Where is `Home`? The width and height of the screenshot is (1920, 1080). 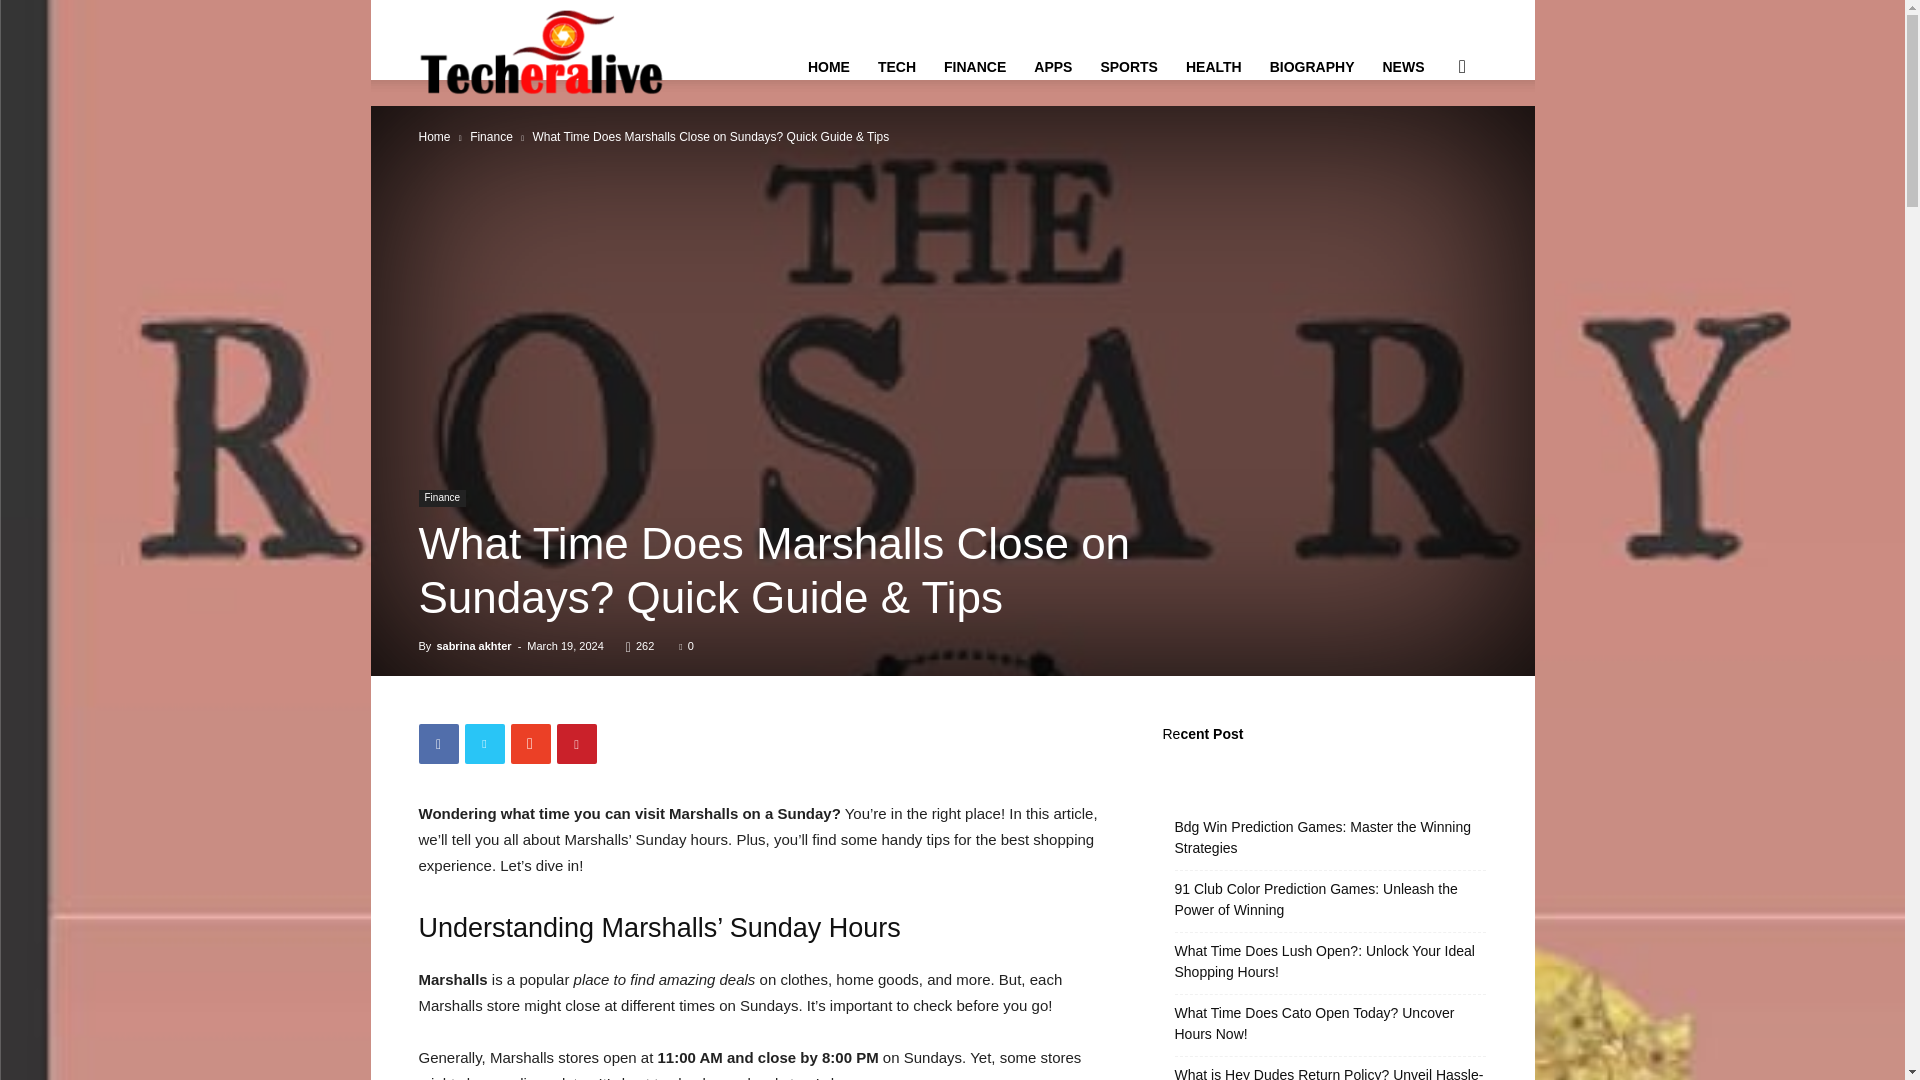
Home is located at coordinates (434, 136).